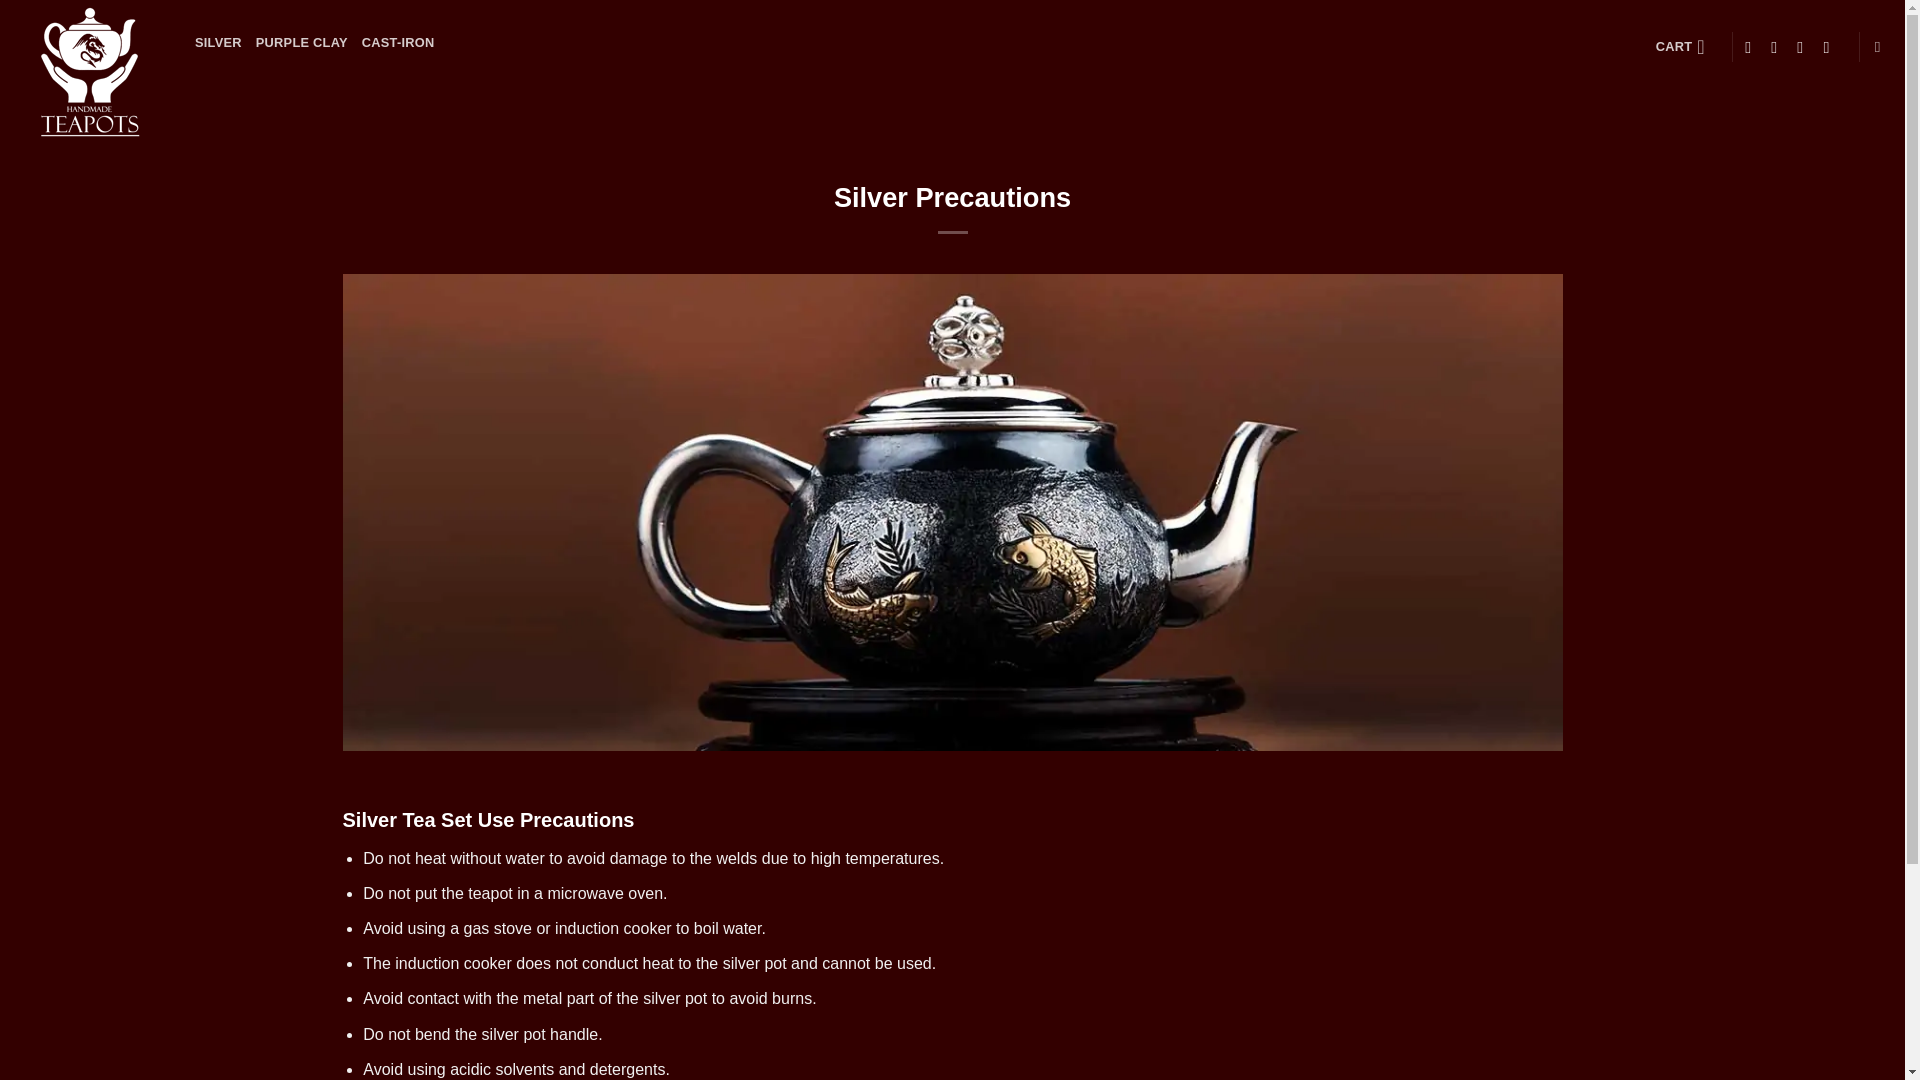 The image size is (1920, 1080). Describe the element at coordinates (1830, 46) in the screenshot. I see `Follow on Pinterest` at that location.